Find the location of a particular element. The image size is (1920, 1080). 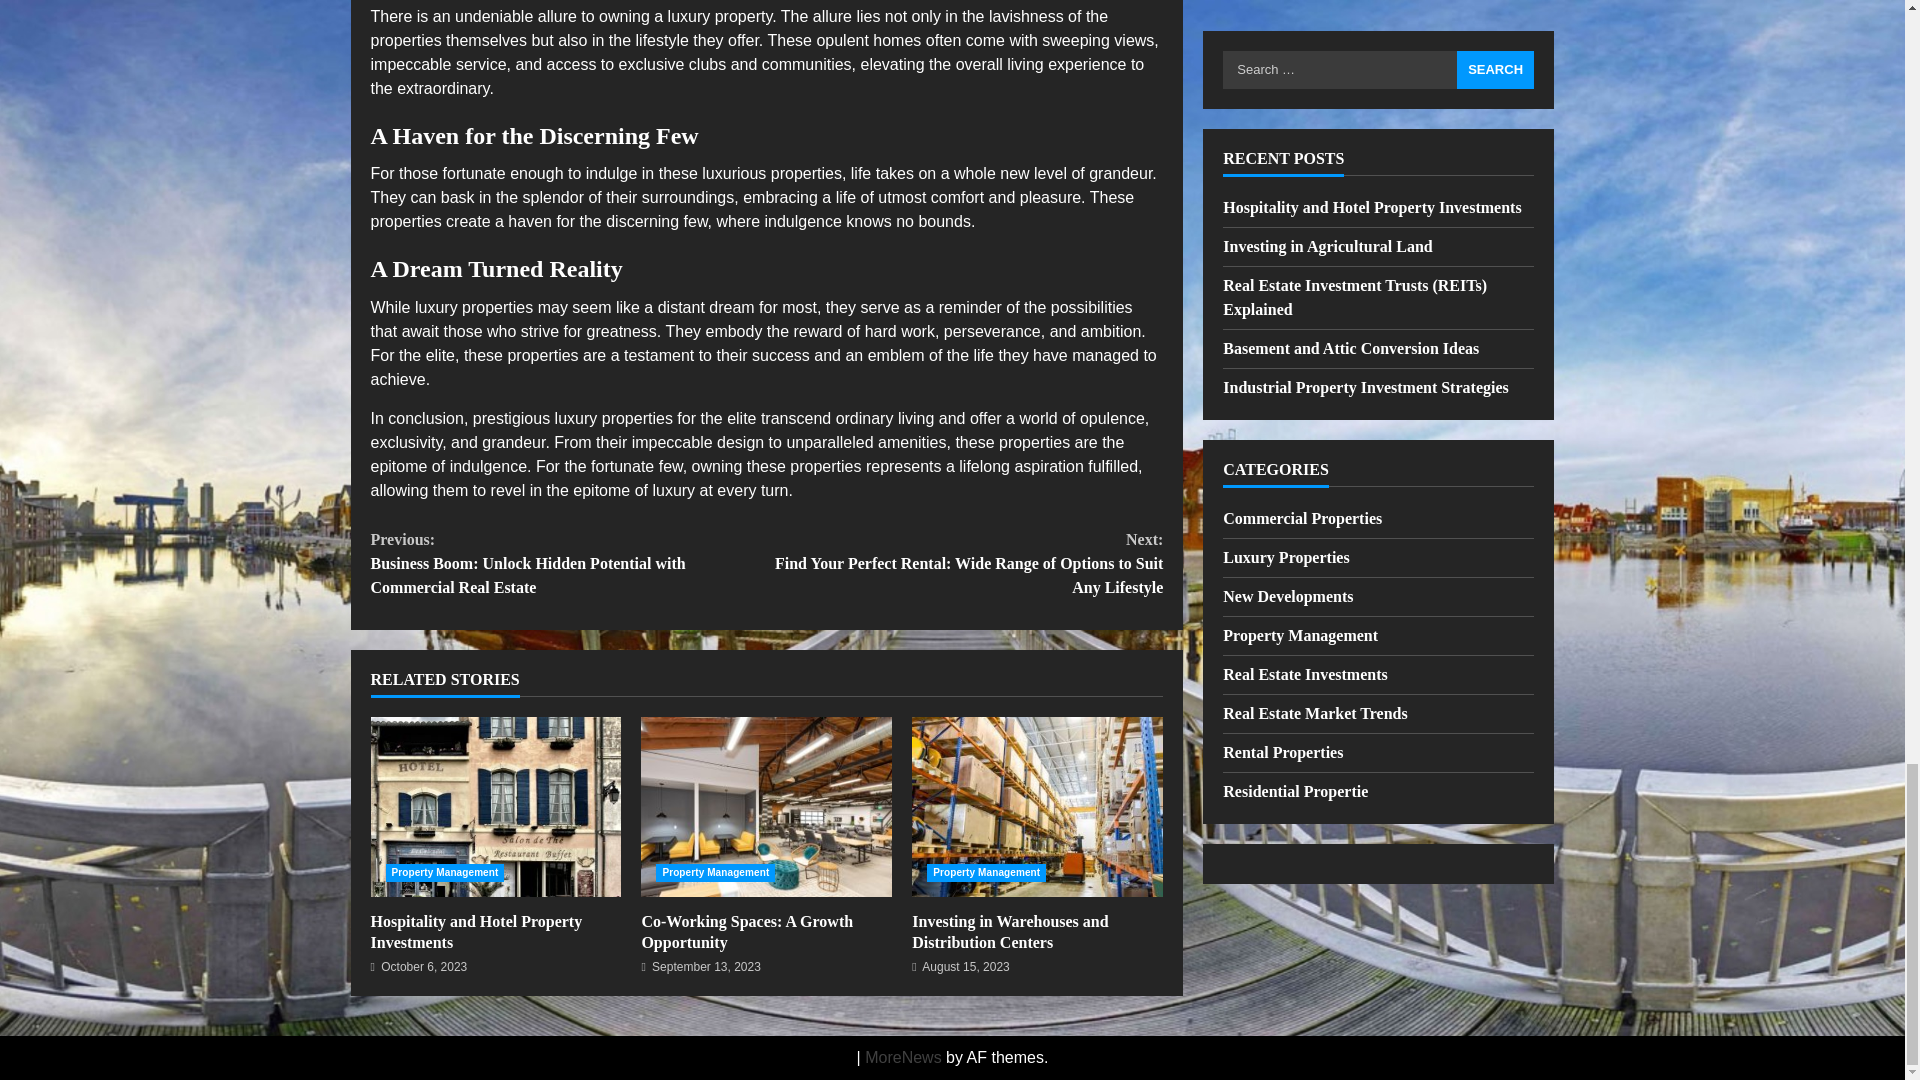

Property Management is located at coordinates (444, 873).